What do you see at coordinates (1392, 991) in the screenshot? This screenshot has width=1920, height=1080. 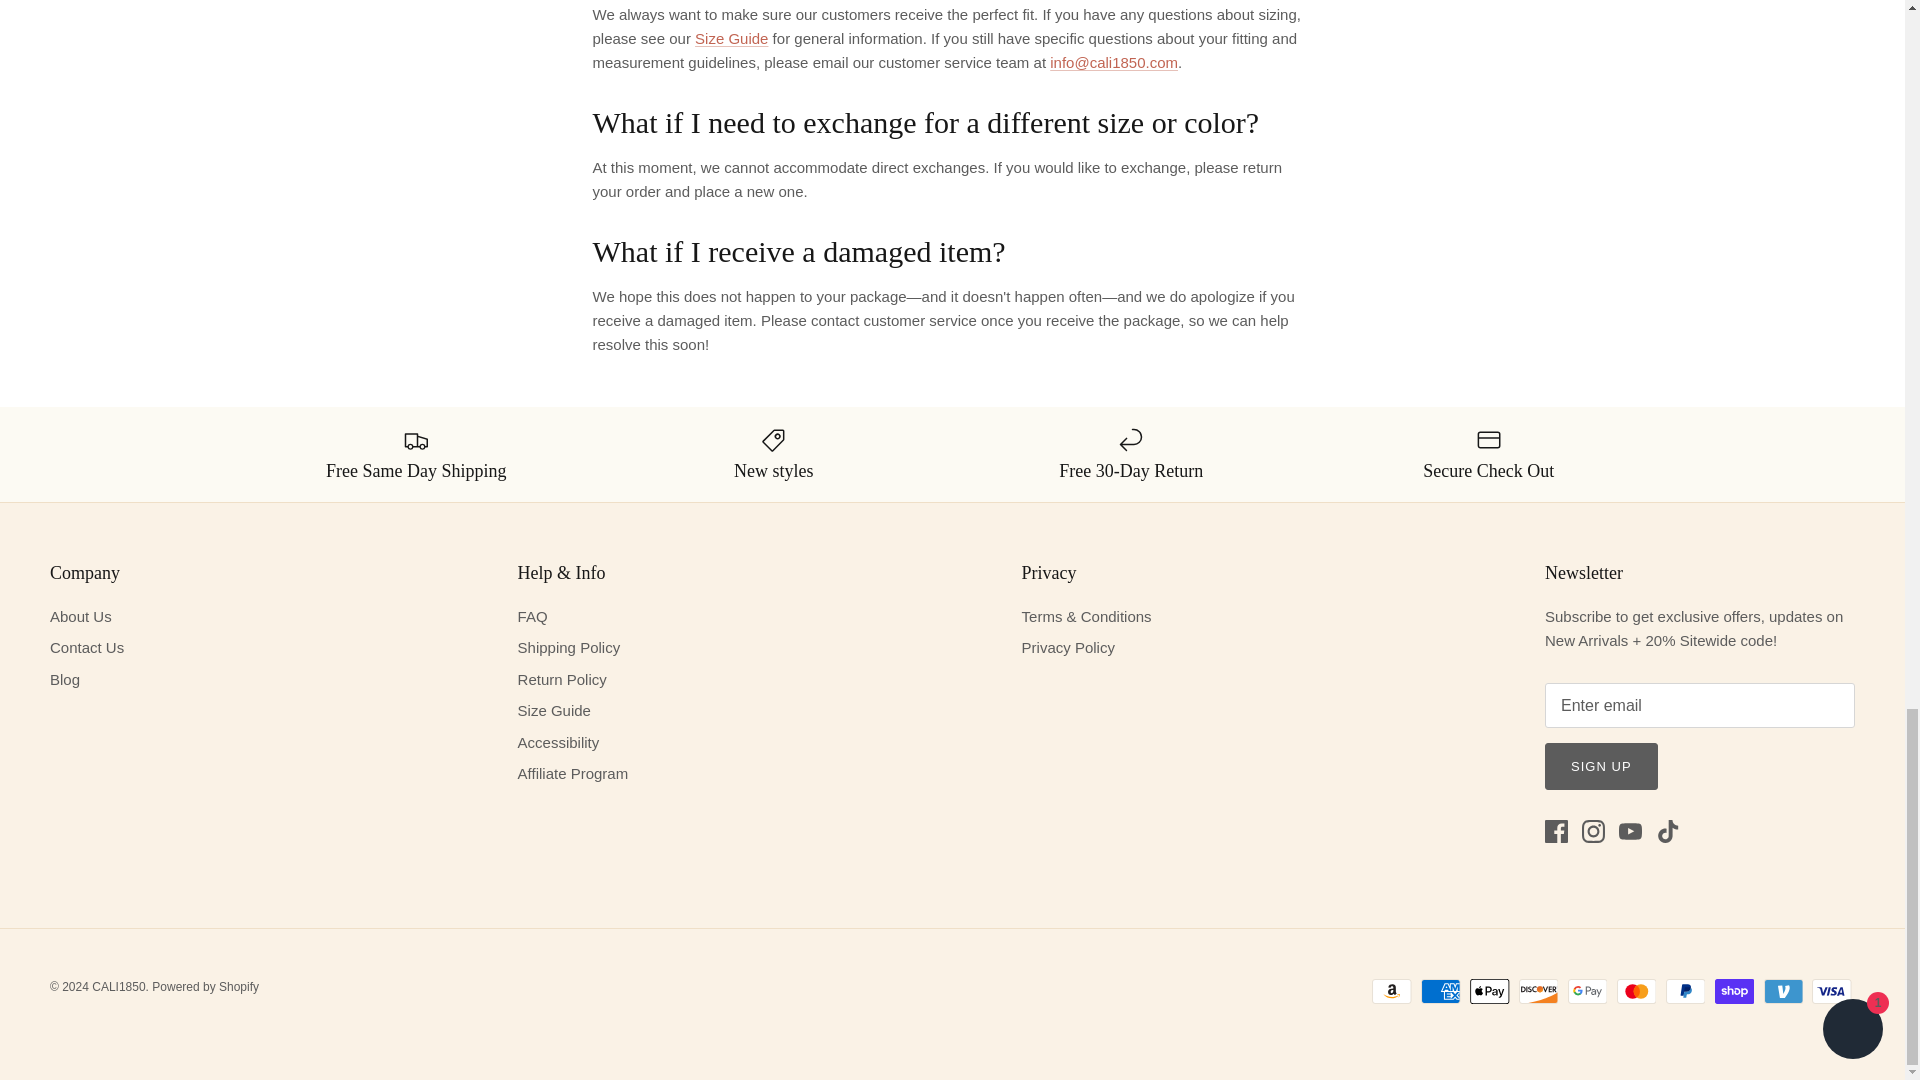 I see `Amazon` at bounding box center [1392, 991].